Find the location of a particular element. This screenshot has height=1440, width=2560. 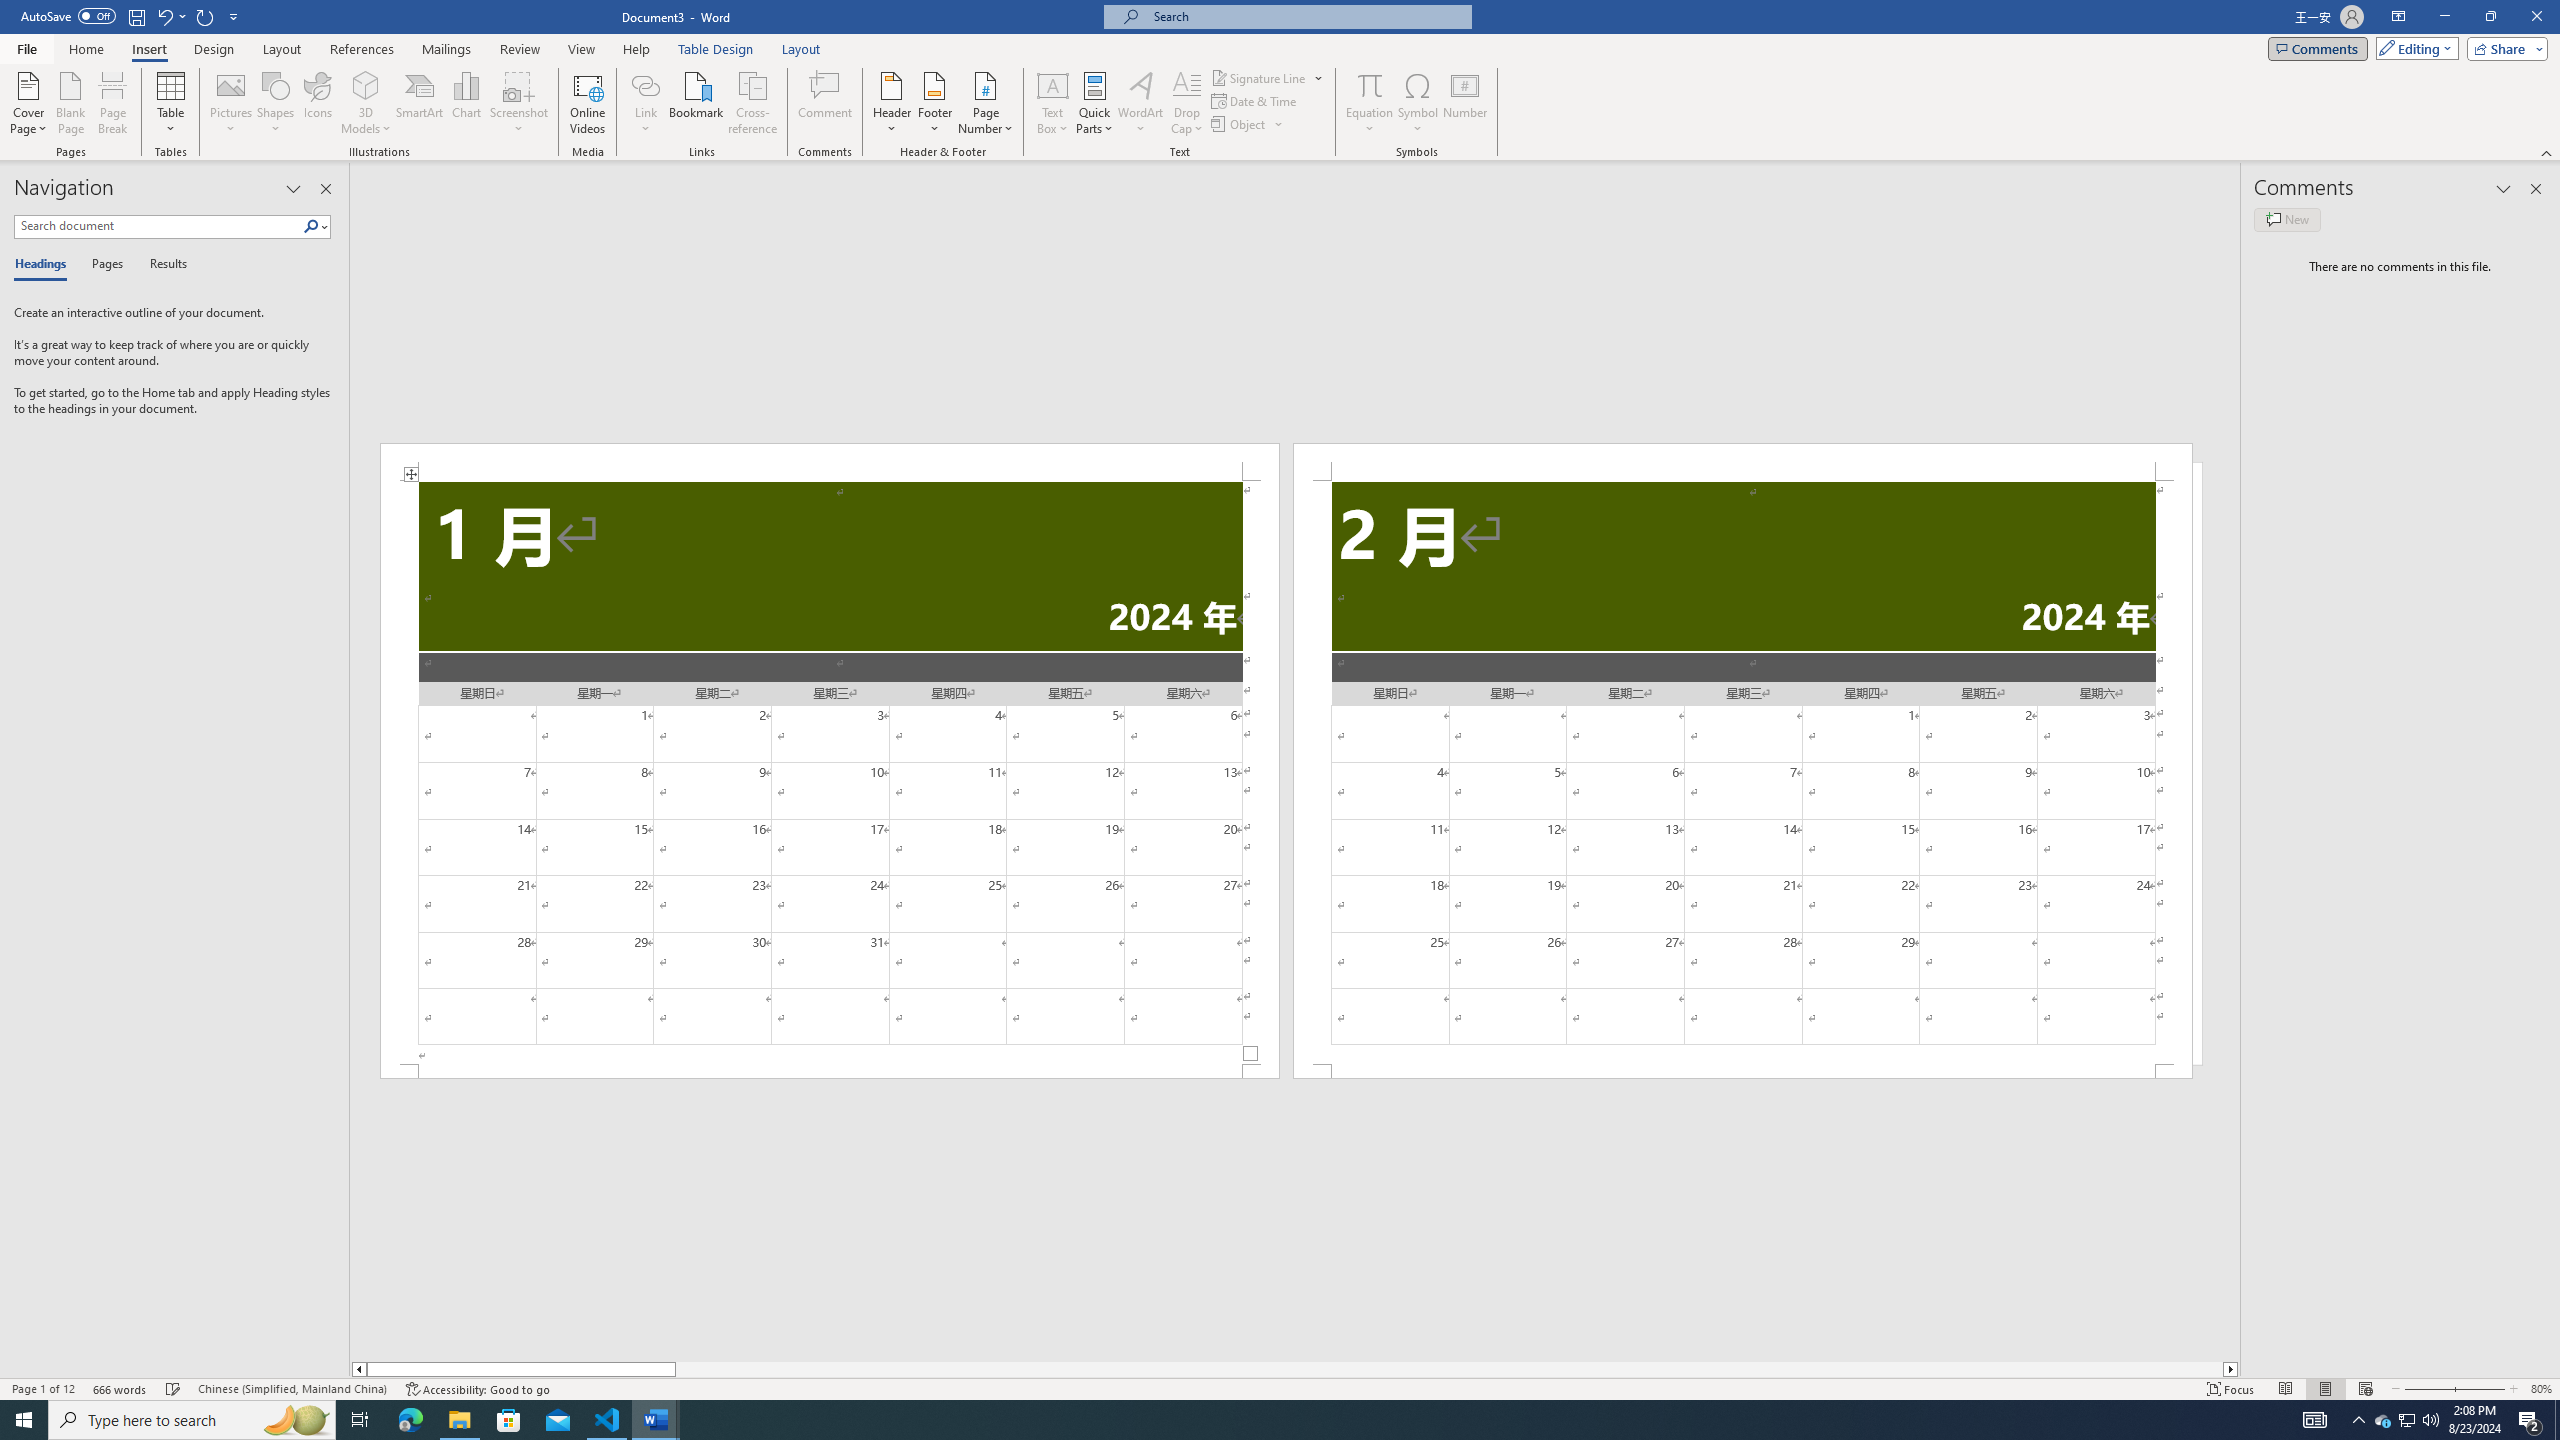

Page Number is located at coordinates (985, 103).